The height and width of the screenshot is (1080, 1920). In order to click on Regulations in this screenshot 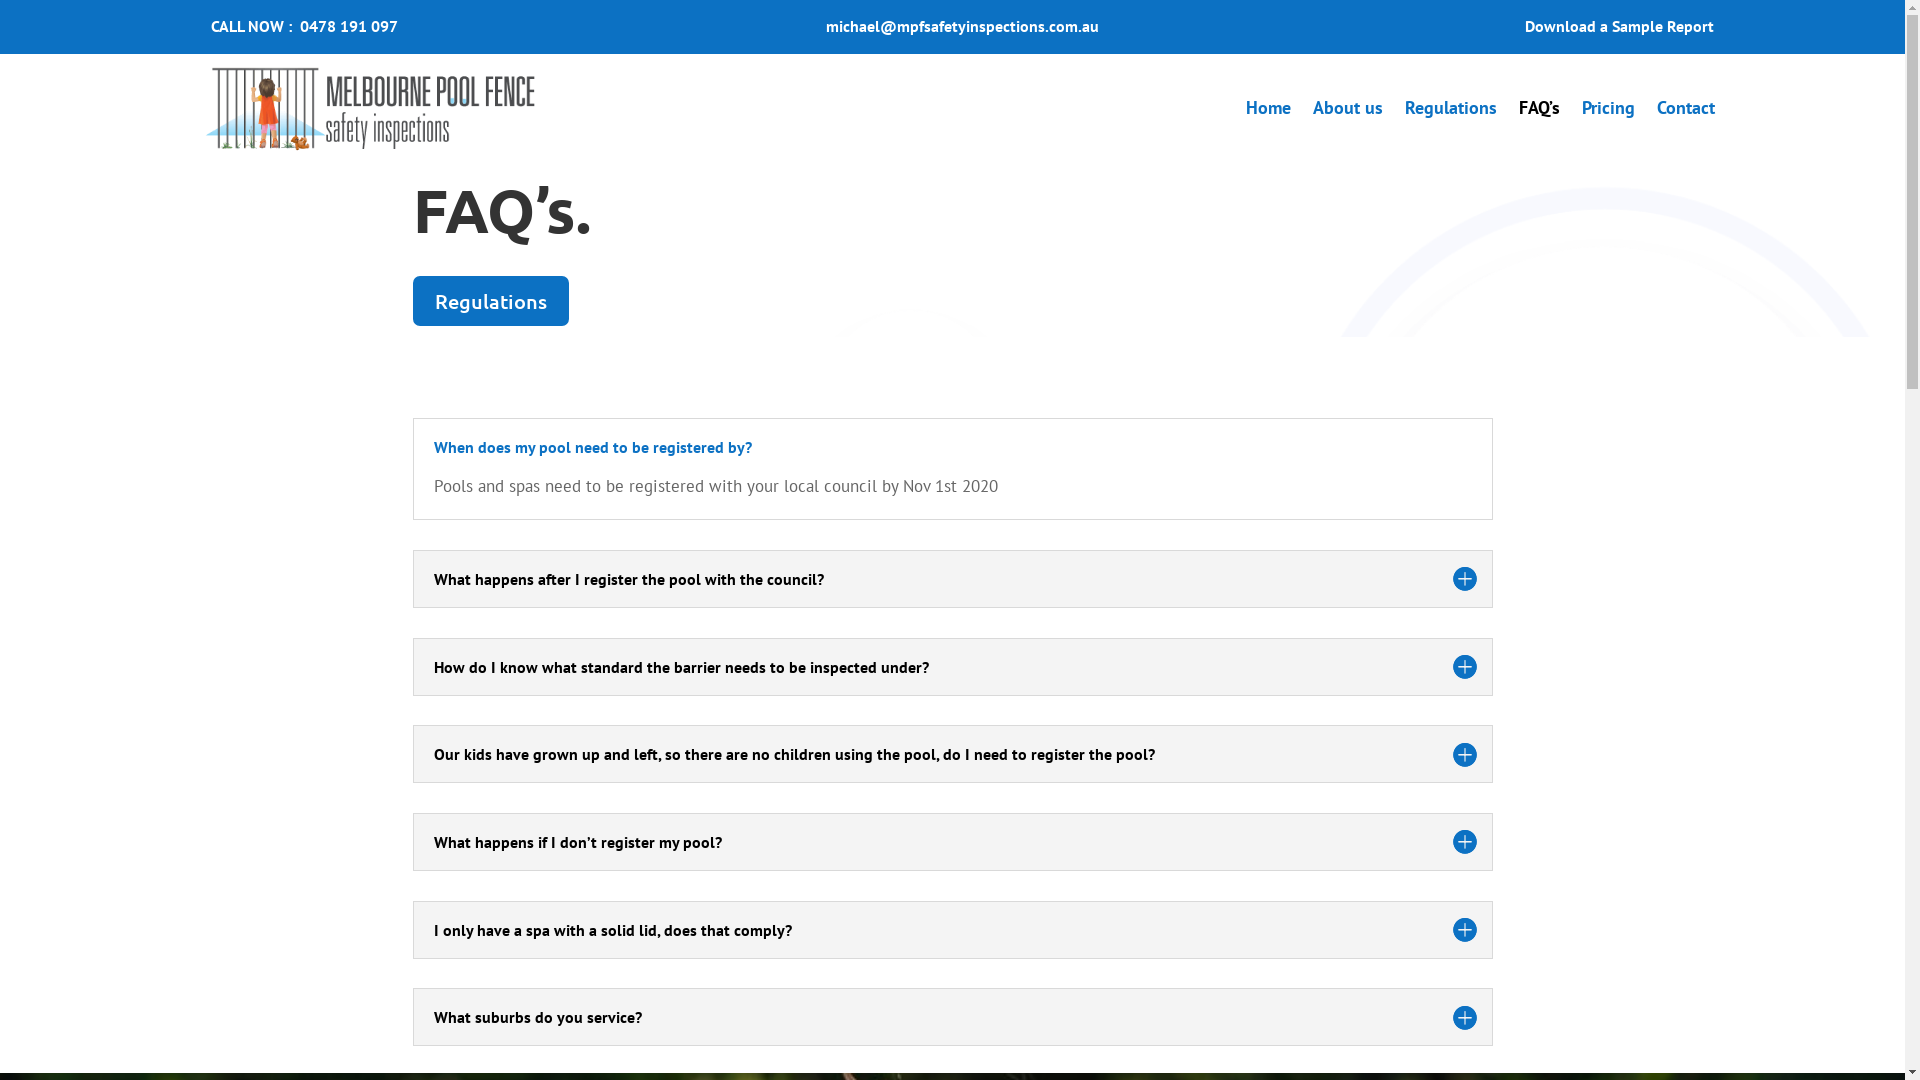, I will do `click(490, 301)`.